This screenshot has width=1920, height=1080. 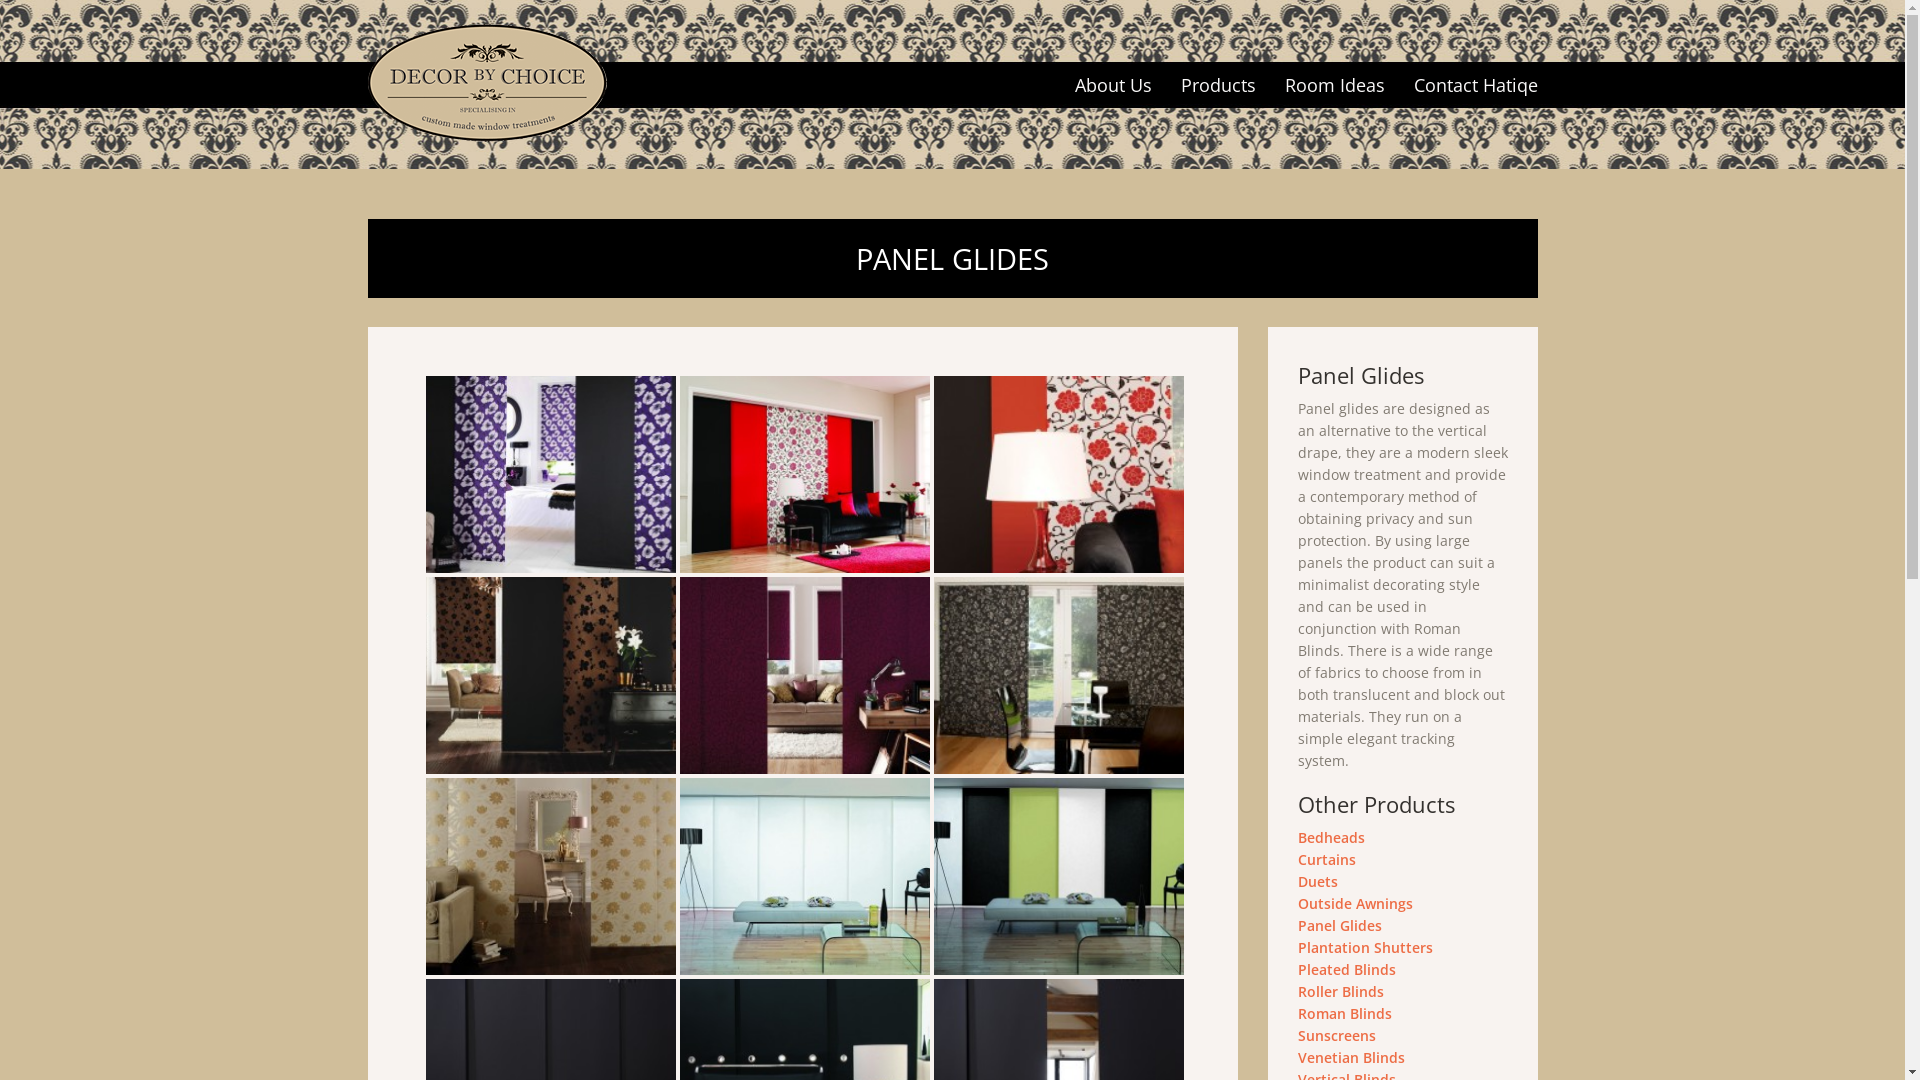 What do you see at coordinates (1347, 970) in the screenshot?
I see `Pleated Blinds` at bounding box center [1347, 970].